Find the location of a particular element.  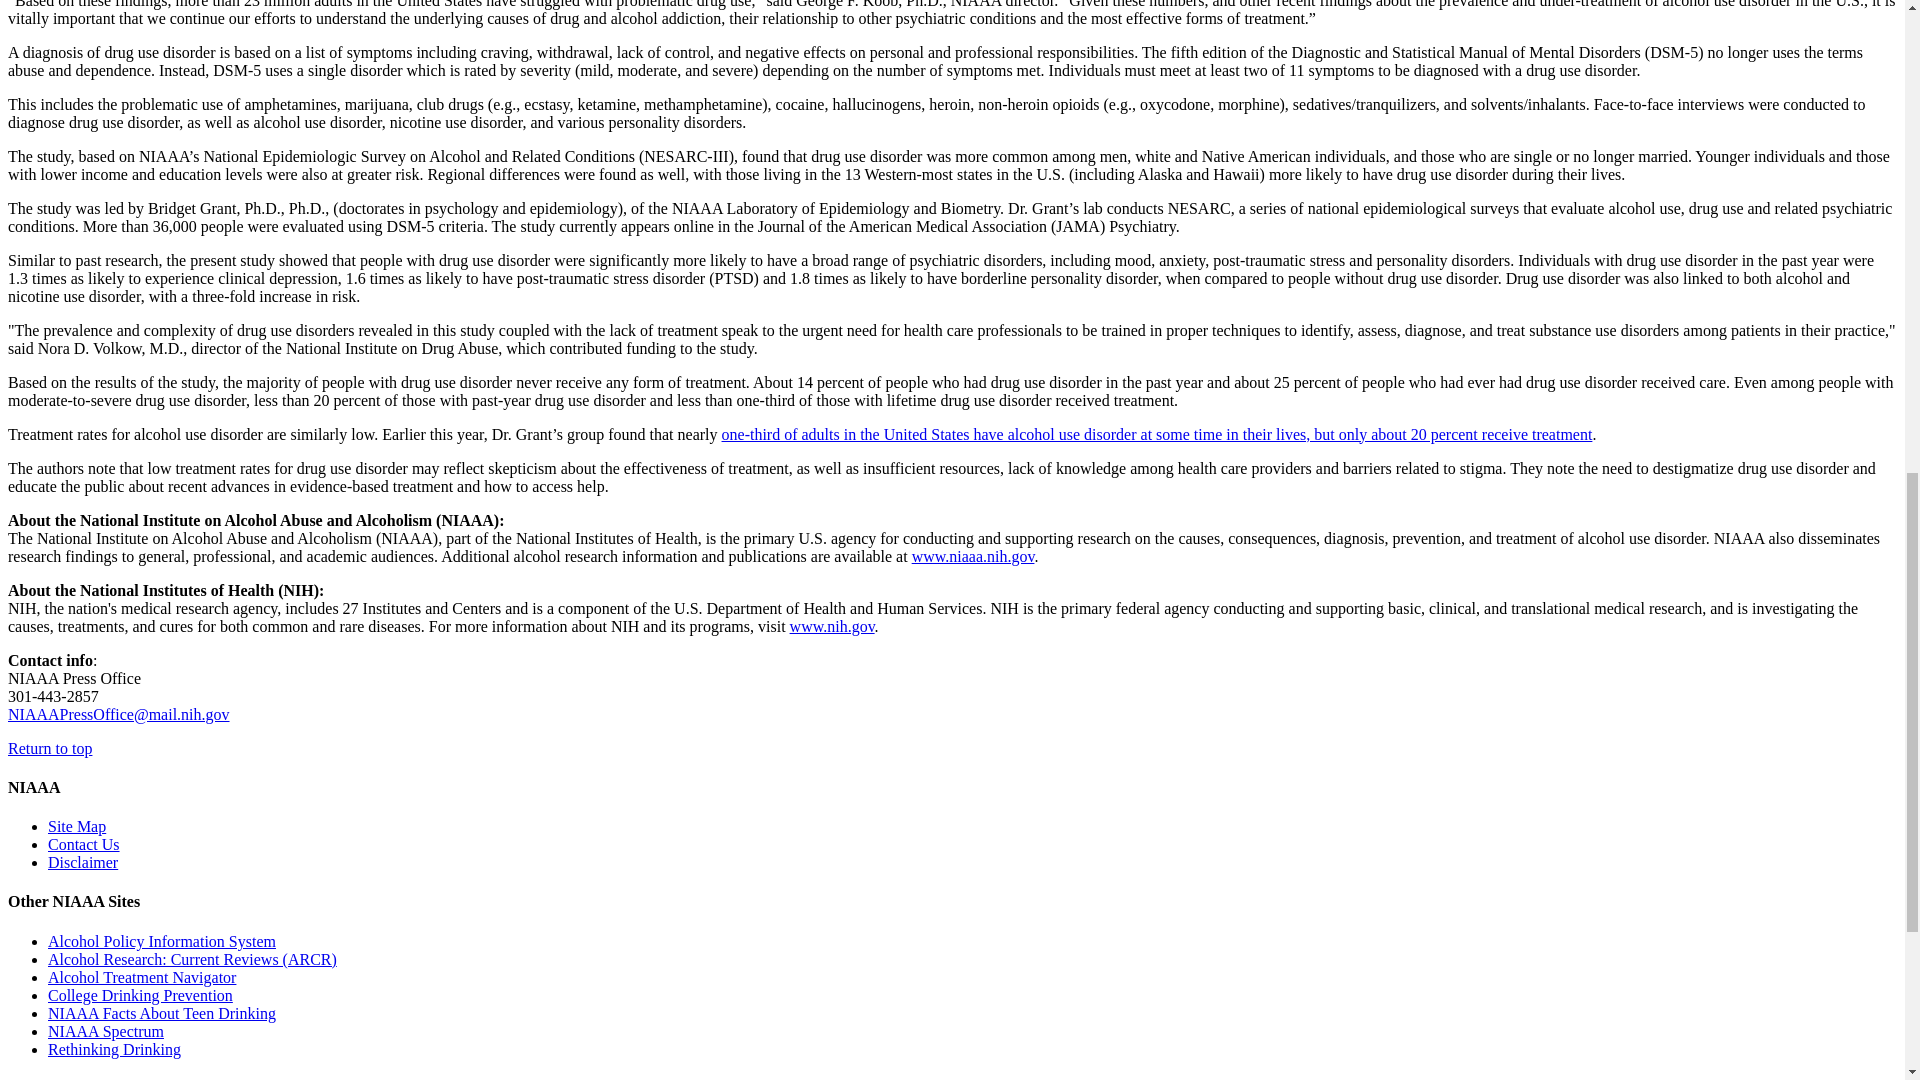

NIAAA Facts About Teen Drinking is located at coordinates (162, 1013).